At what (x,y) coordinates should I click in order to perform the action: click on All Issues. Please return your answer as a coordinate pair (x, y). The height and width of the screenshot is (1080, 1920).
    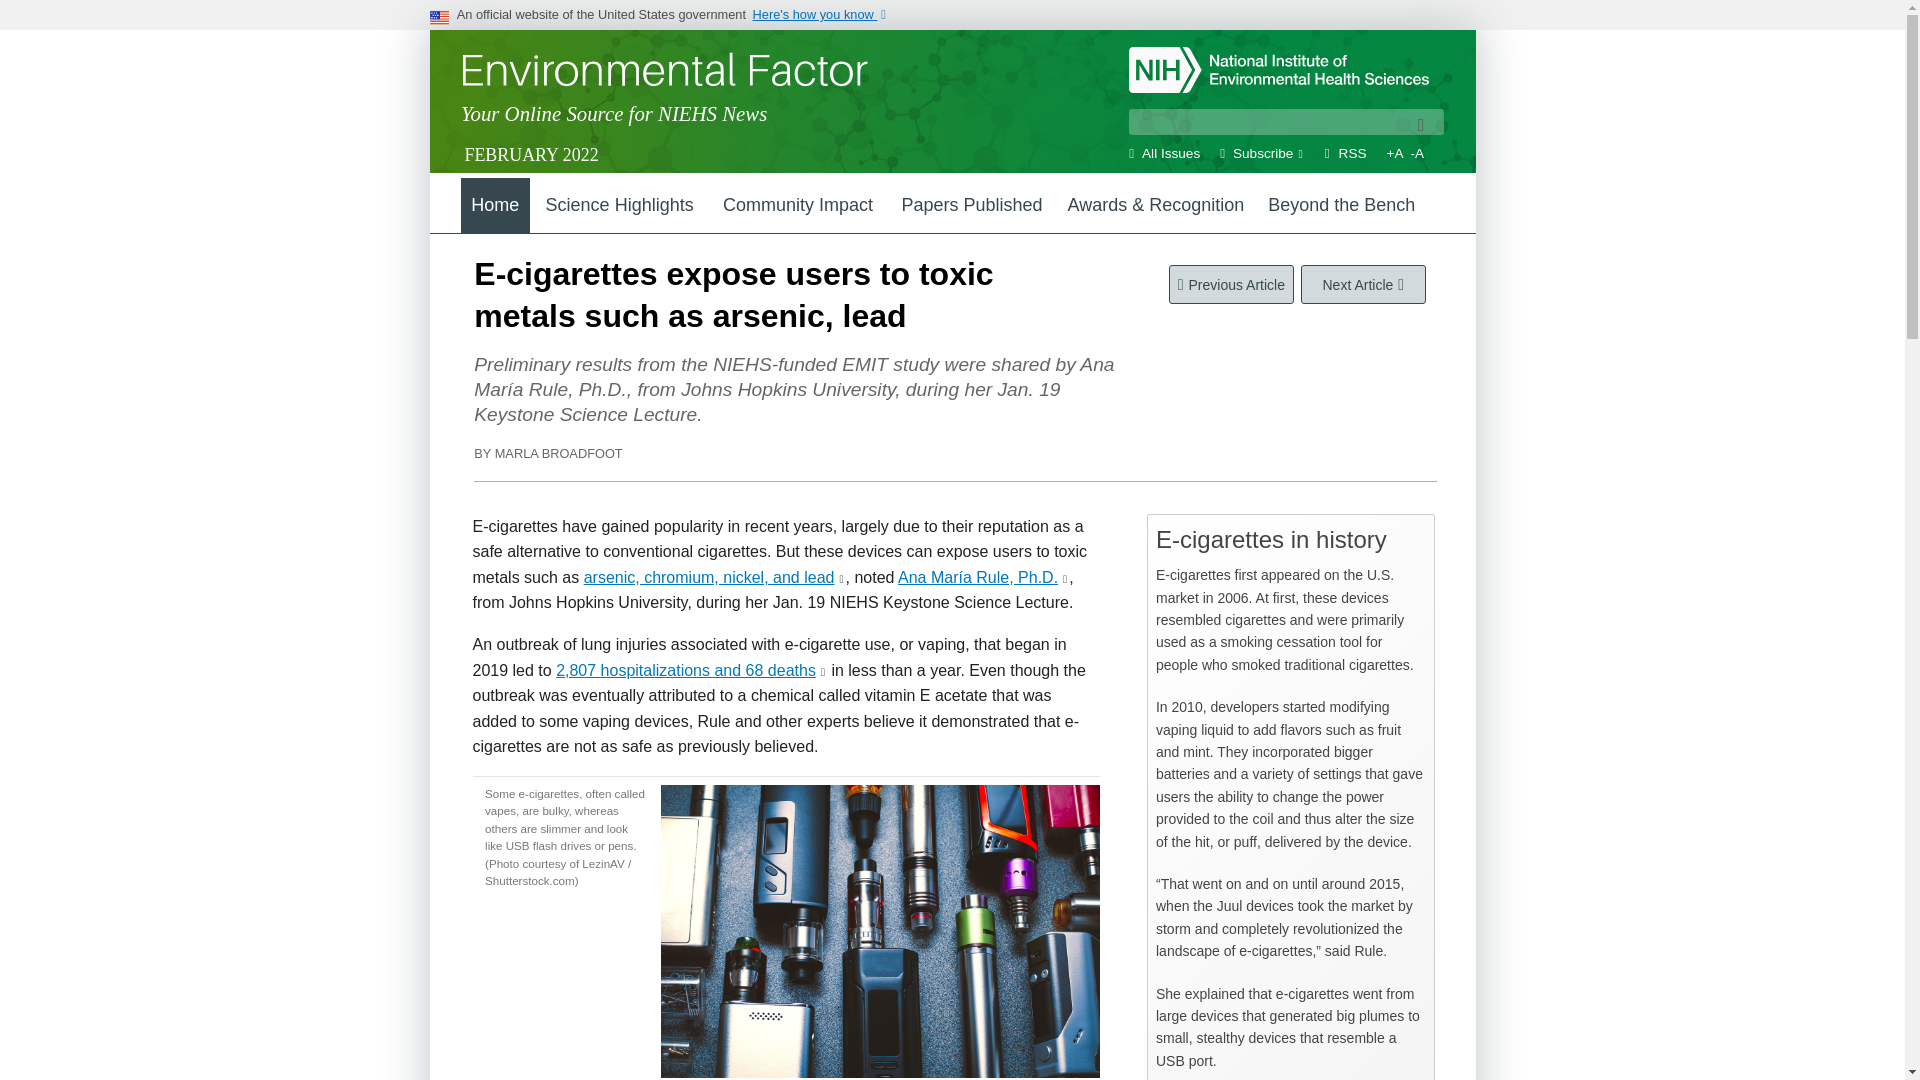
    Looking at the image, I should click on (1171, 152).